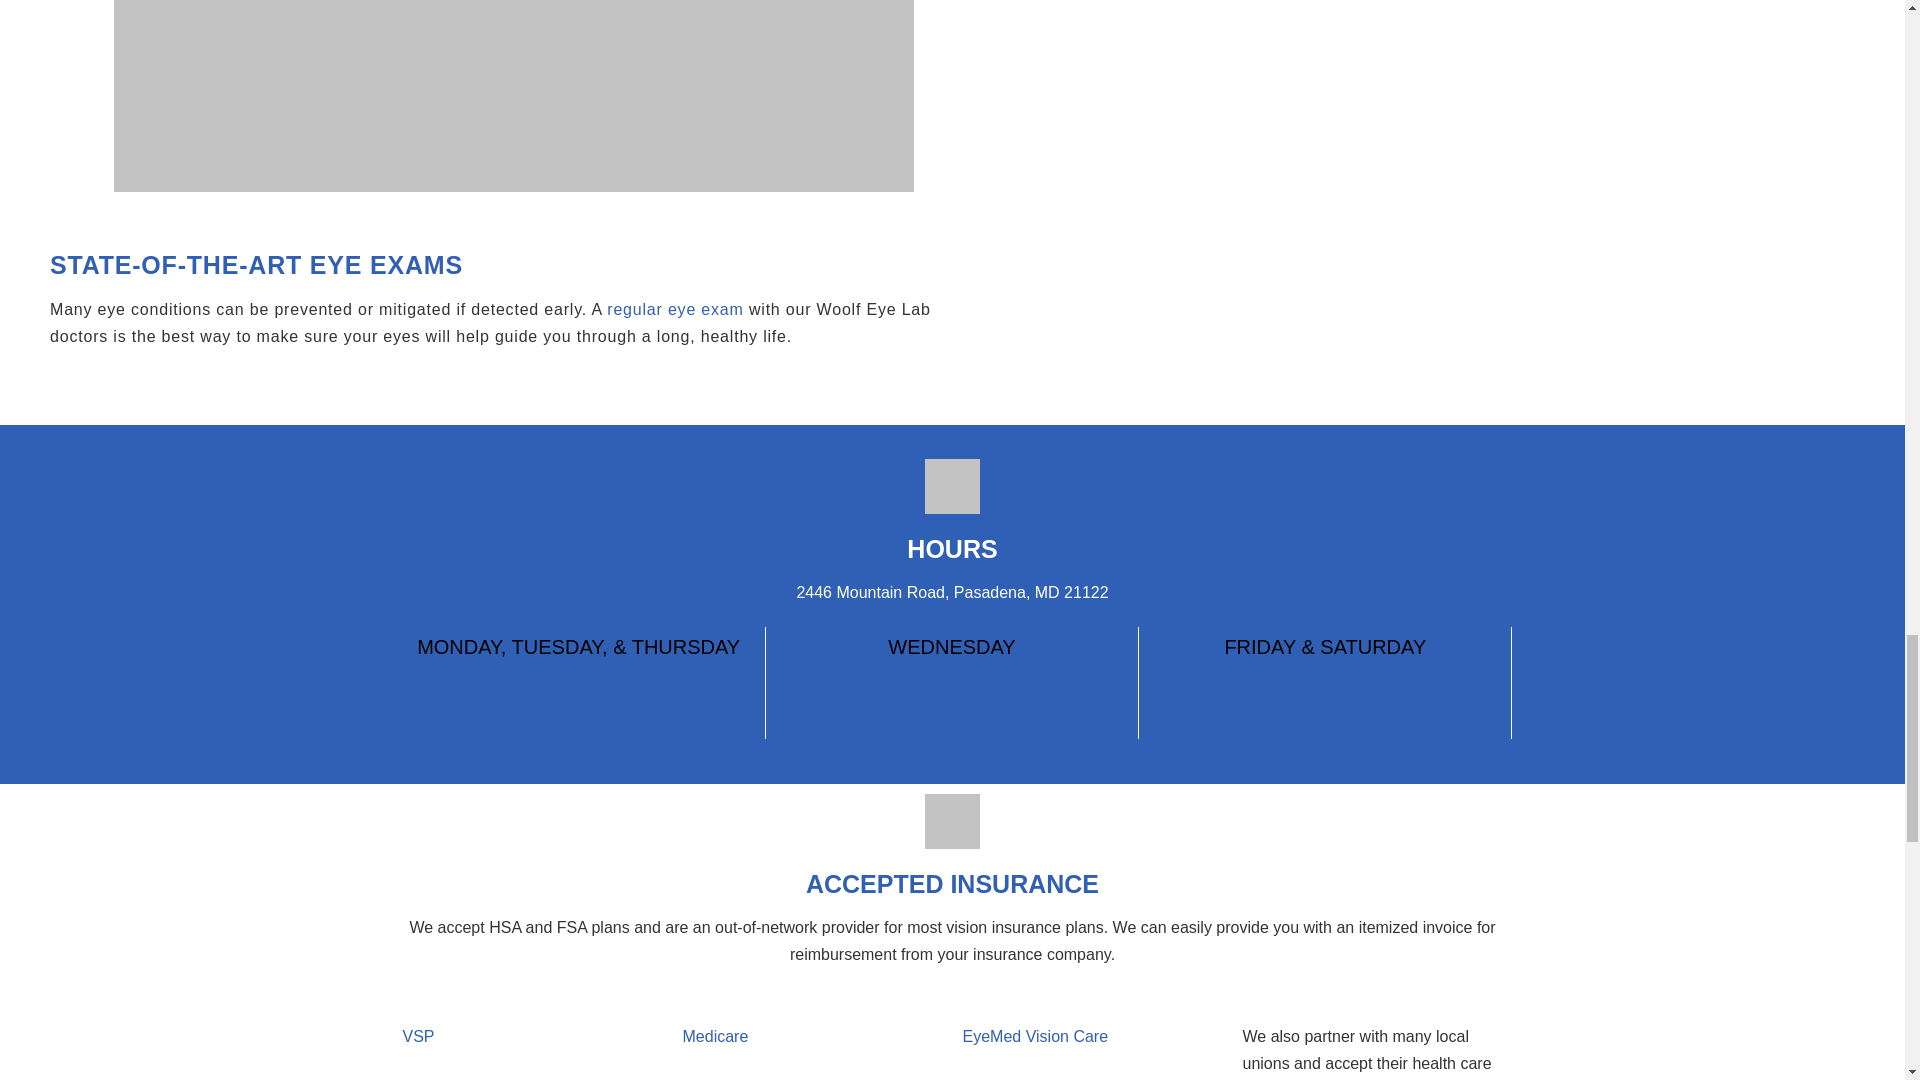 The image size is (1920, 1080). I want to click on VSP, so click(417, 1036).